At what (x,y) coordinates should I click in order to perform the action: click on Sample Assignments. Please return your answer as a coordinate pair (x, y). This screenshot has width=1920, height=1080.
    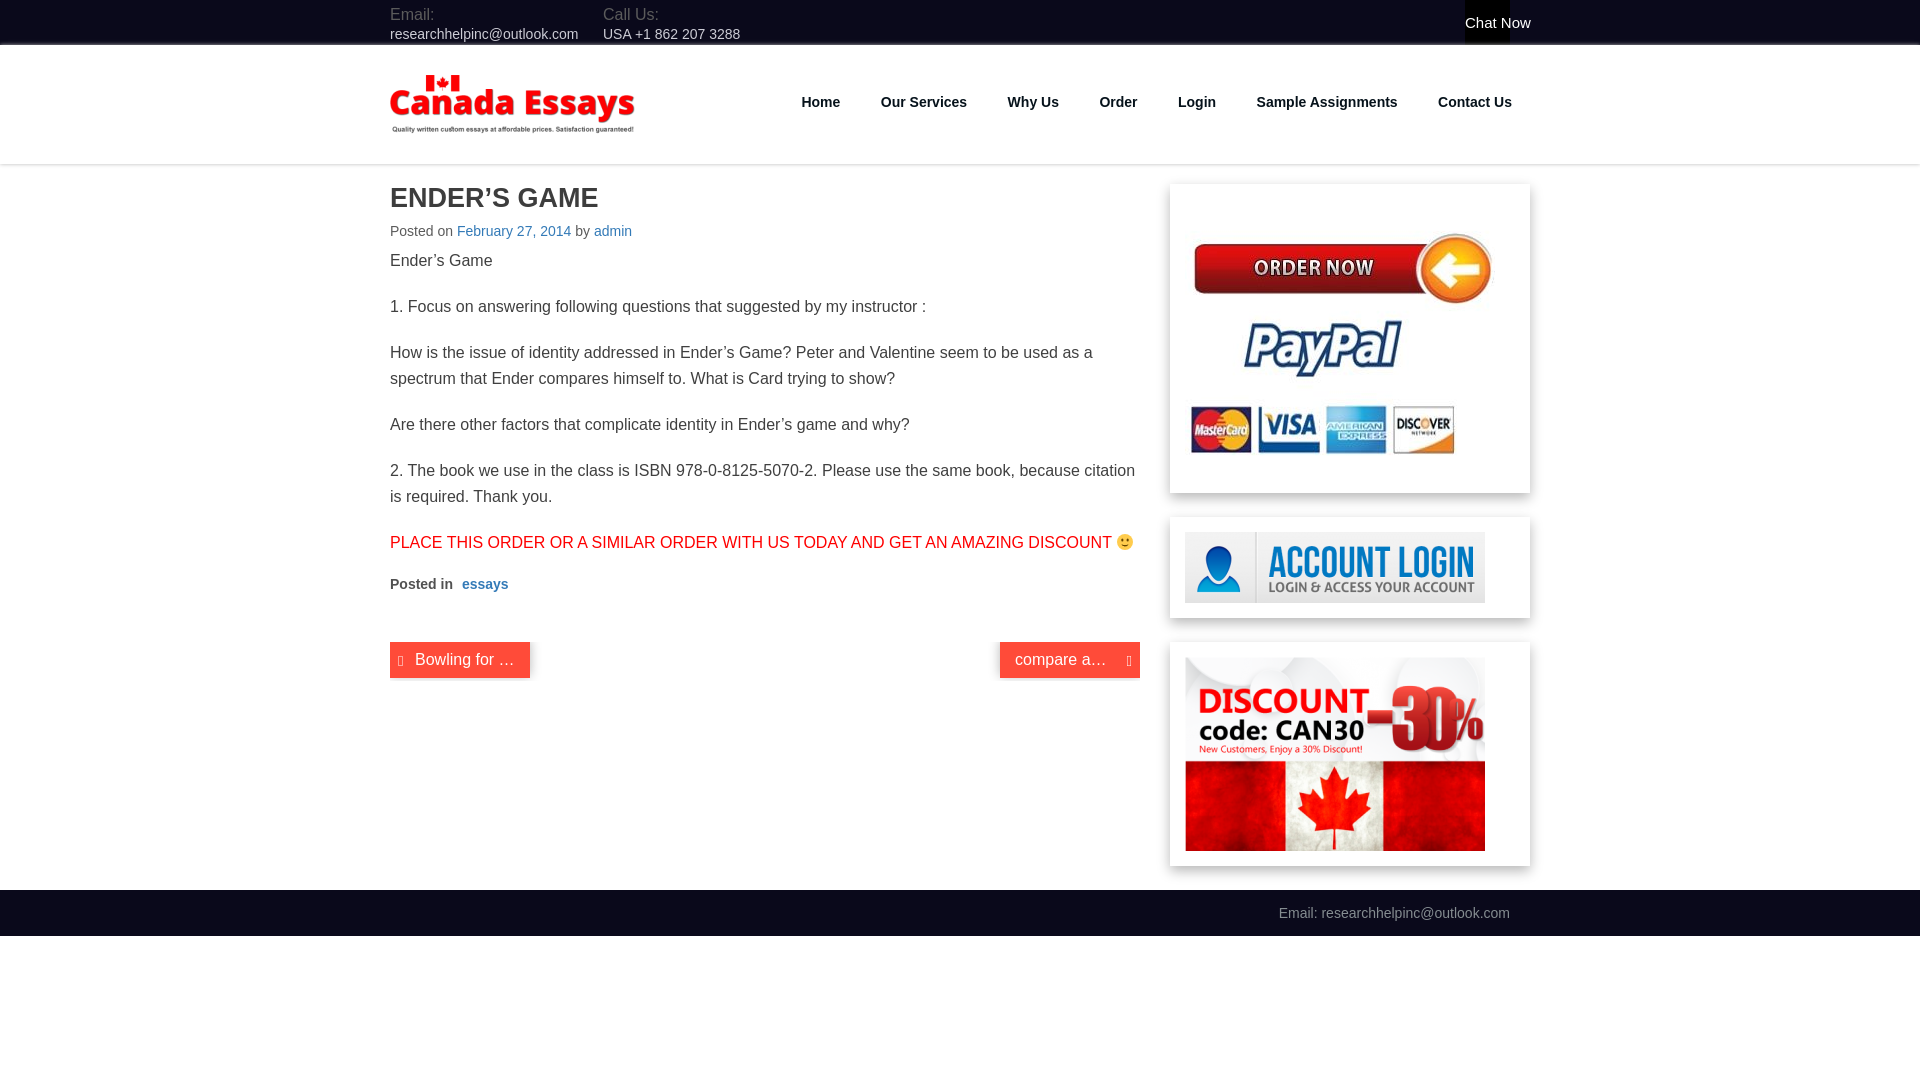
    Looking at the image, I should click on (1327, 102).